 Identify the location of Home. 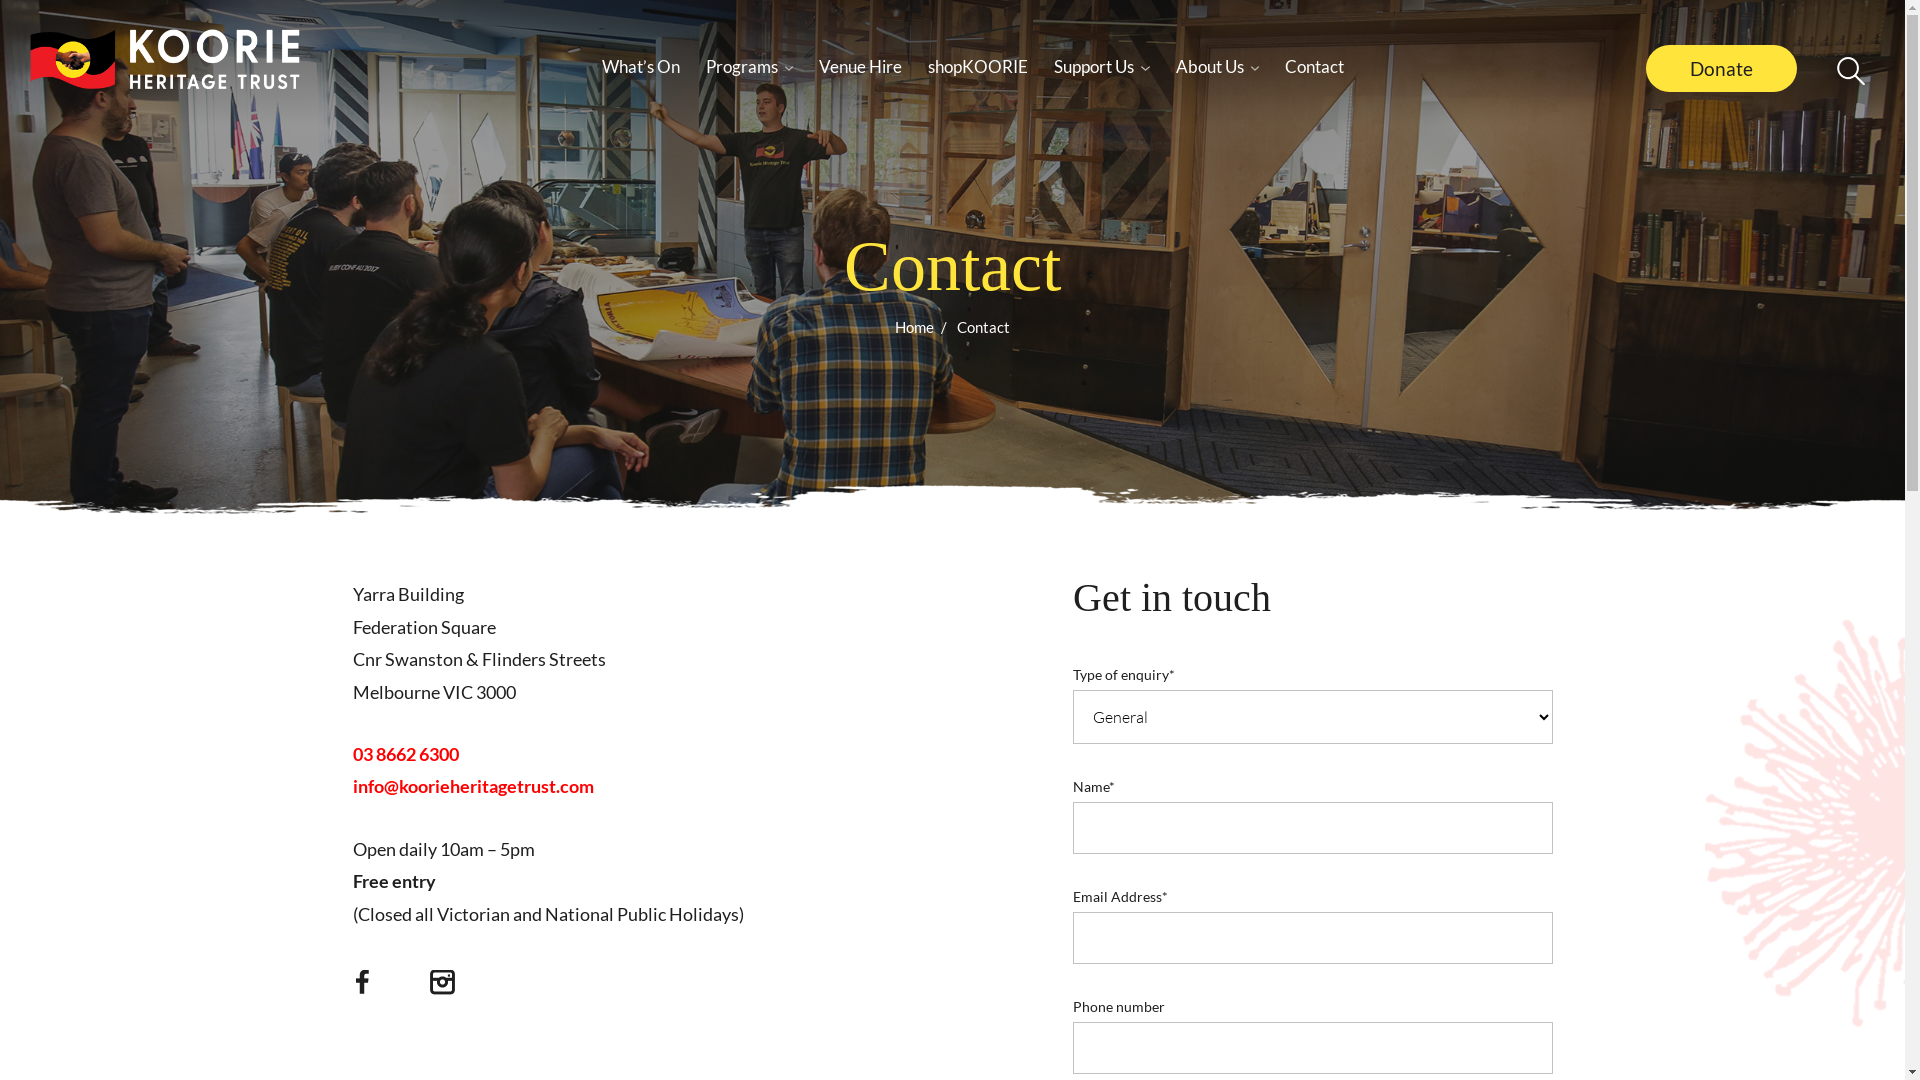
(914, 326).